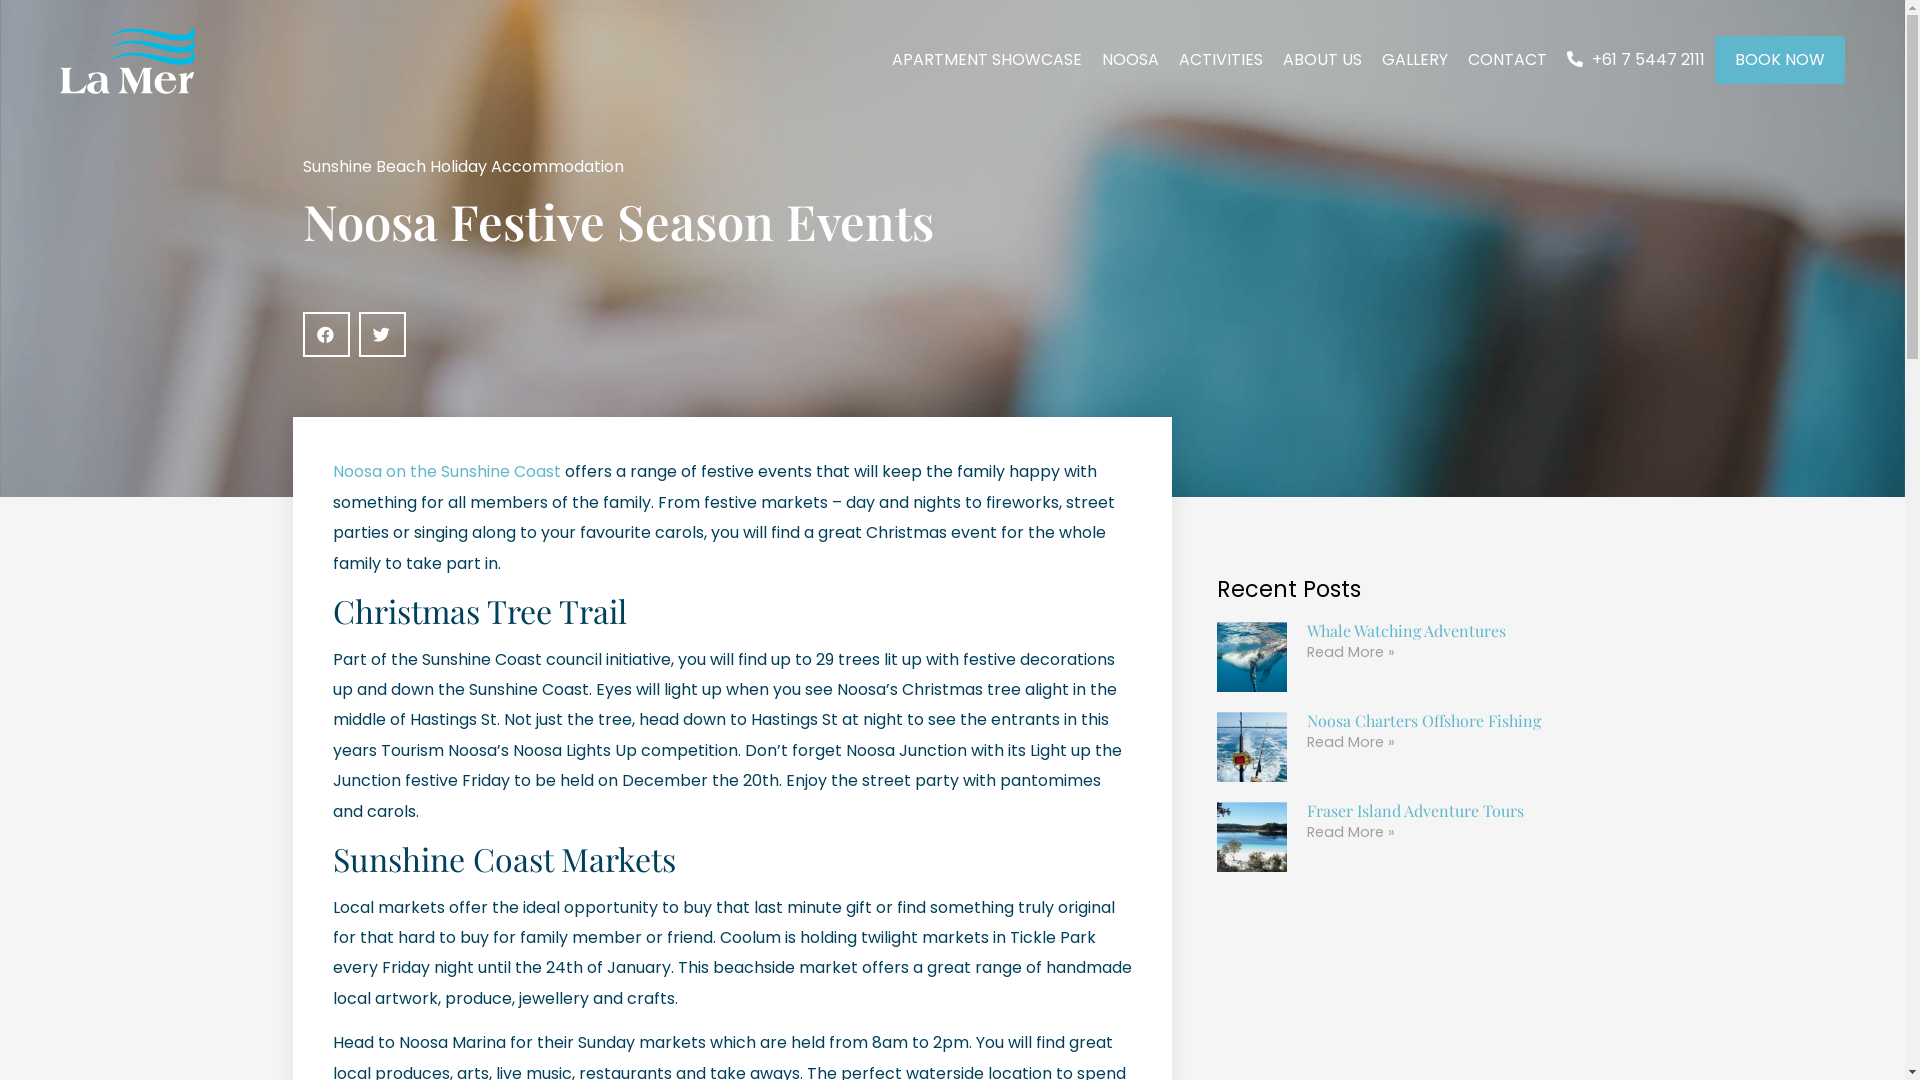 This screenshot has height=1080, width=1920. I want to click on Noosa on the Sunshine Coast, so click(446, 472).